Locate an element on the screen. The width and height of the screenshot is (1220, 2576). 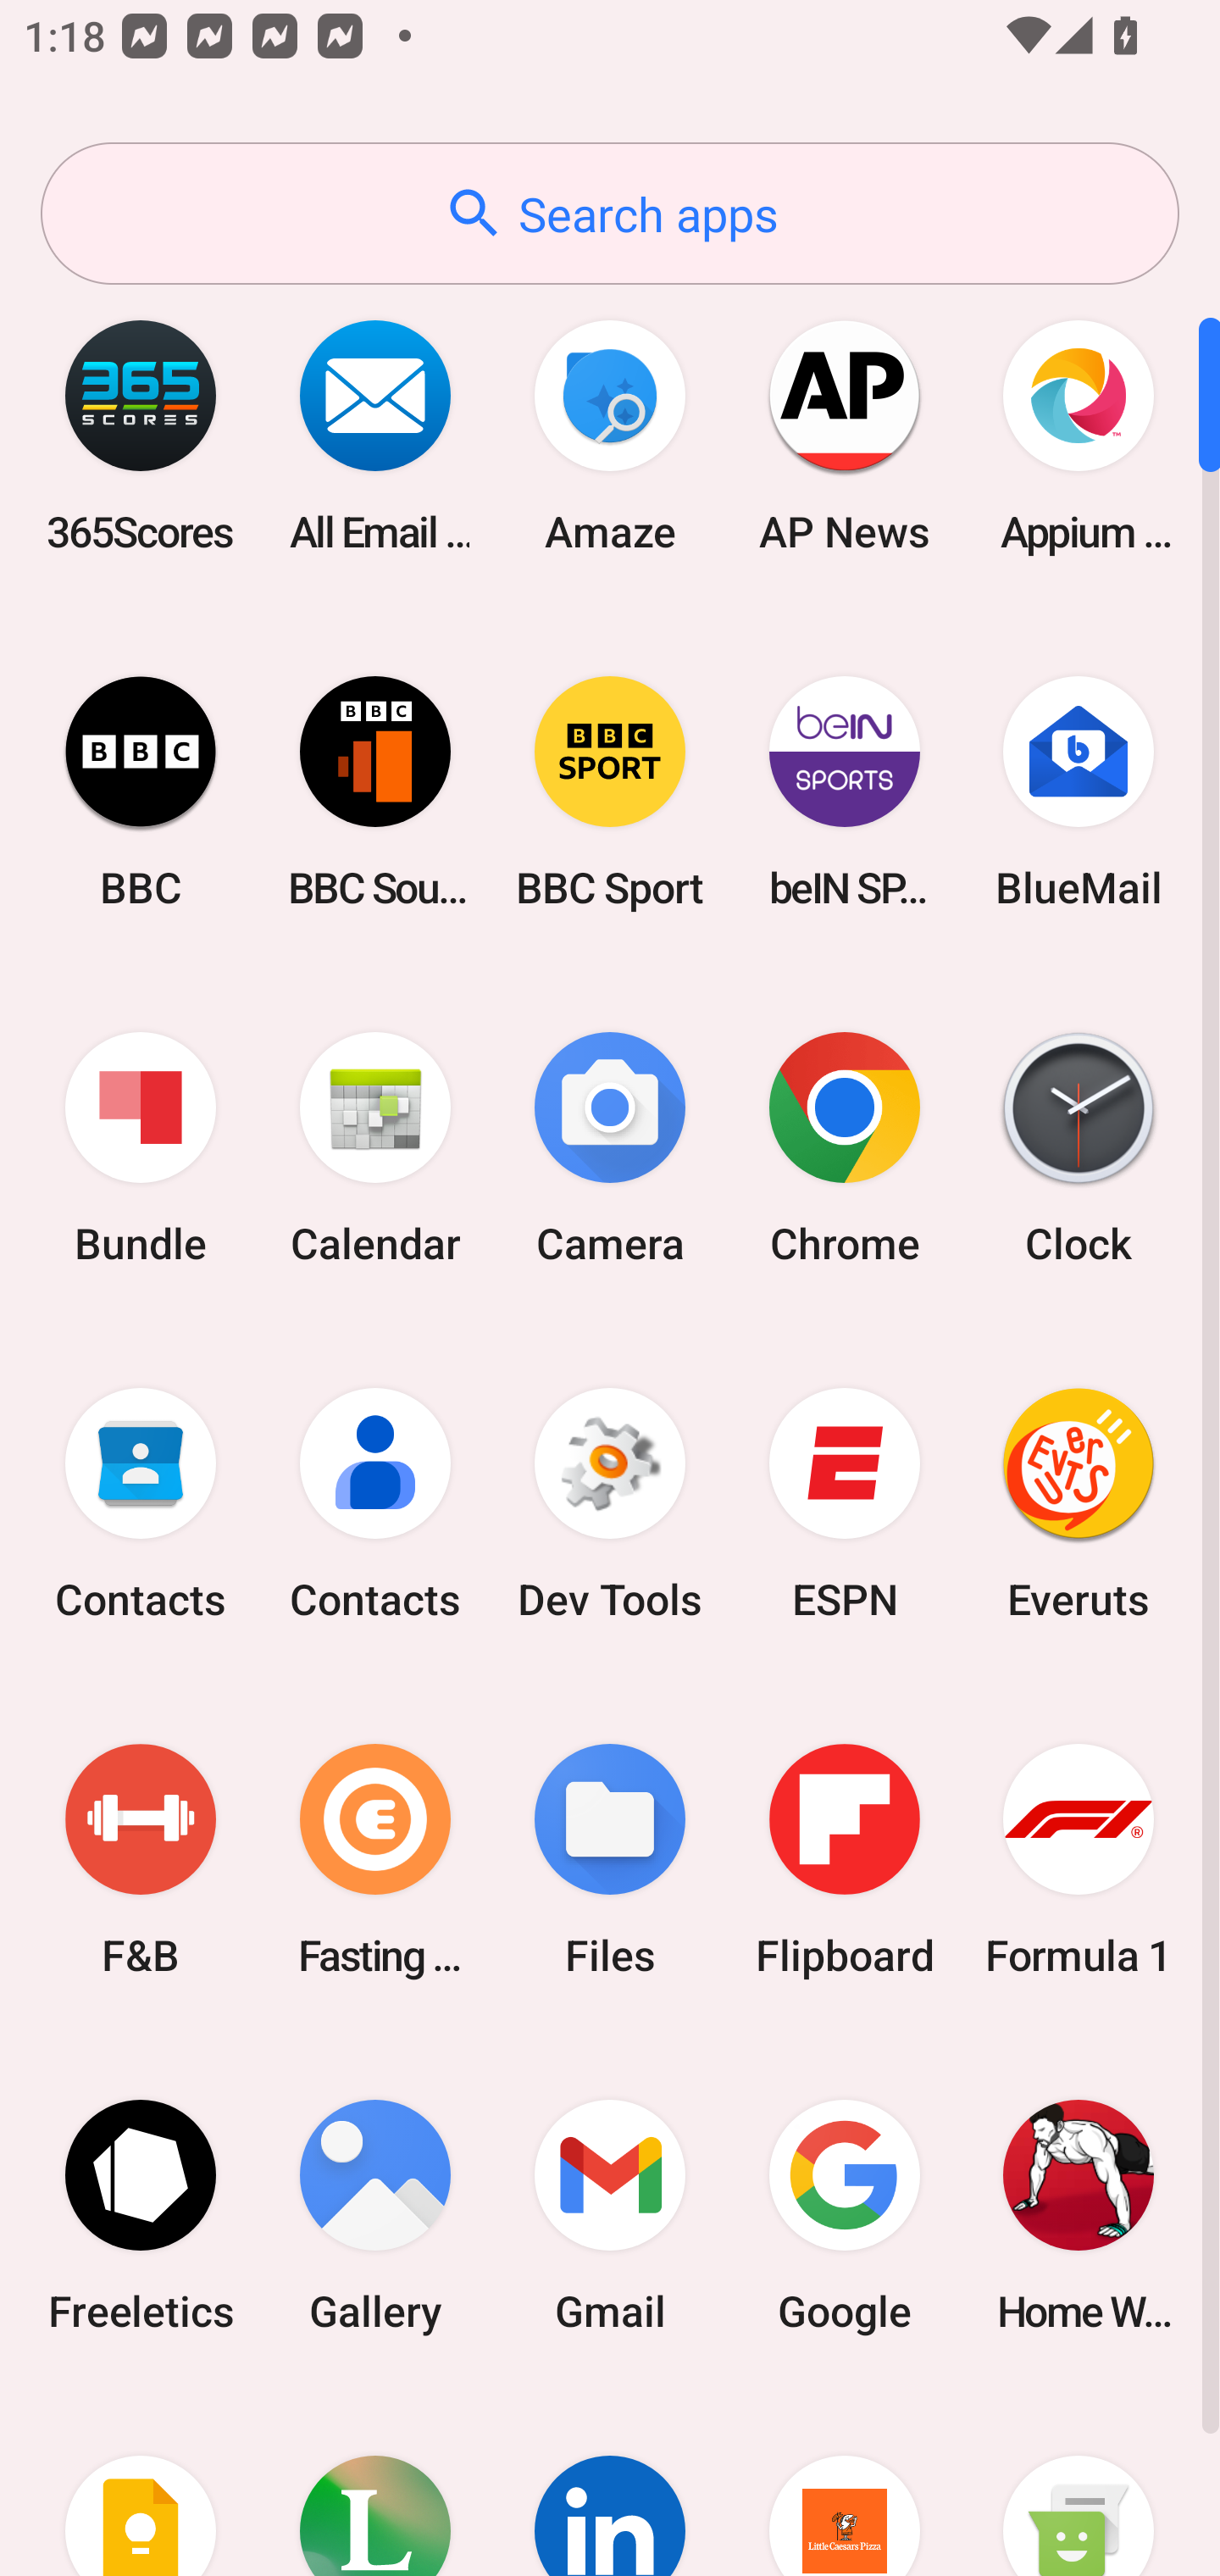
Gmail is located at coordinates (610, 2215).